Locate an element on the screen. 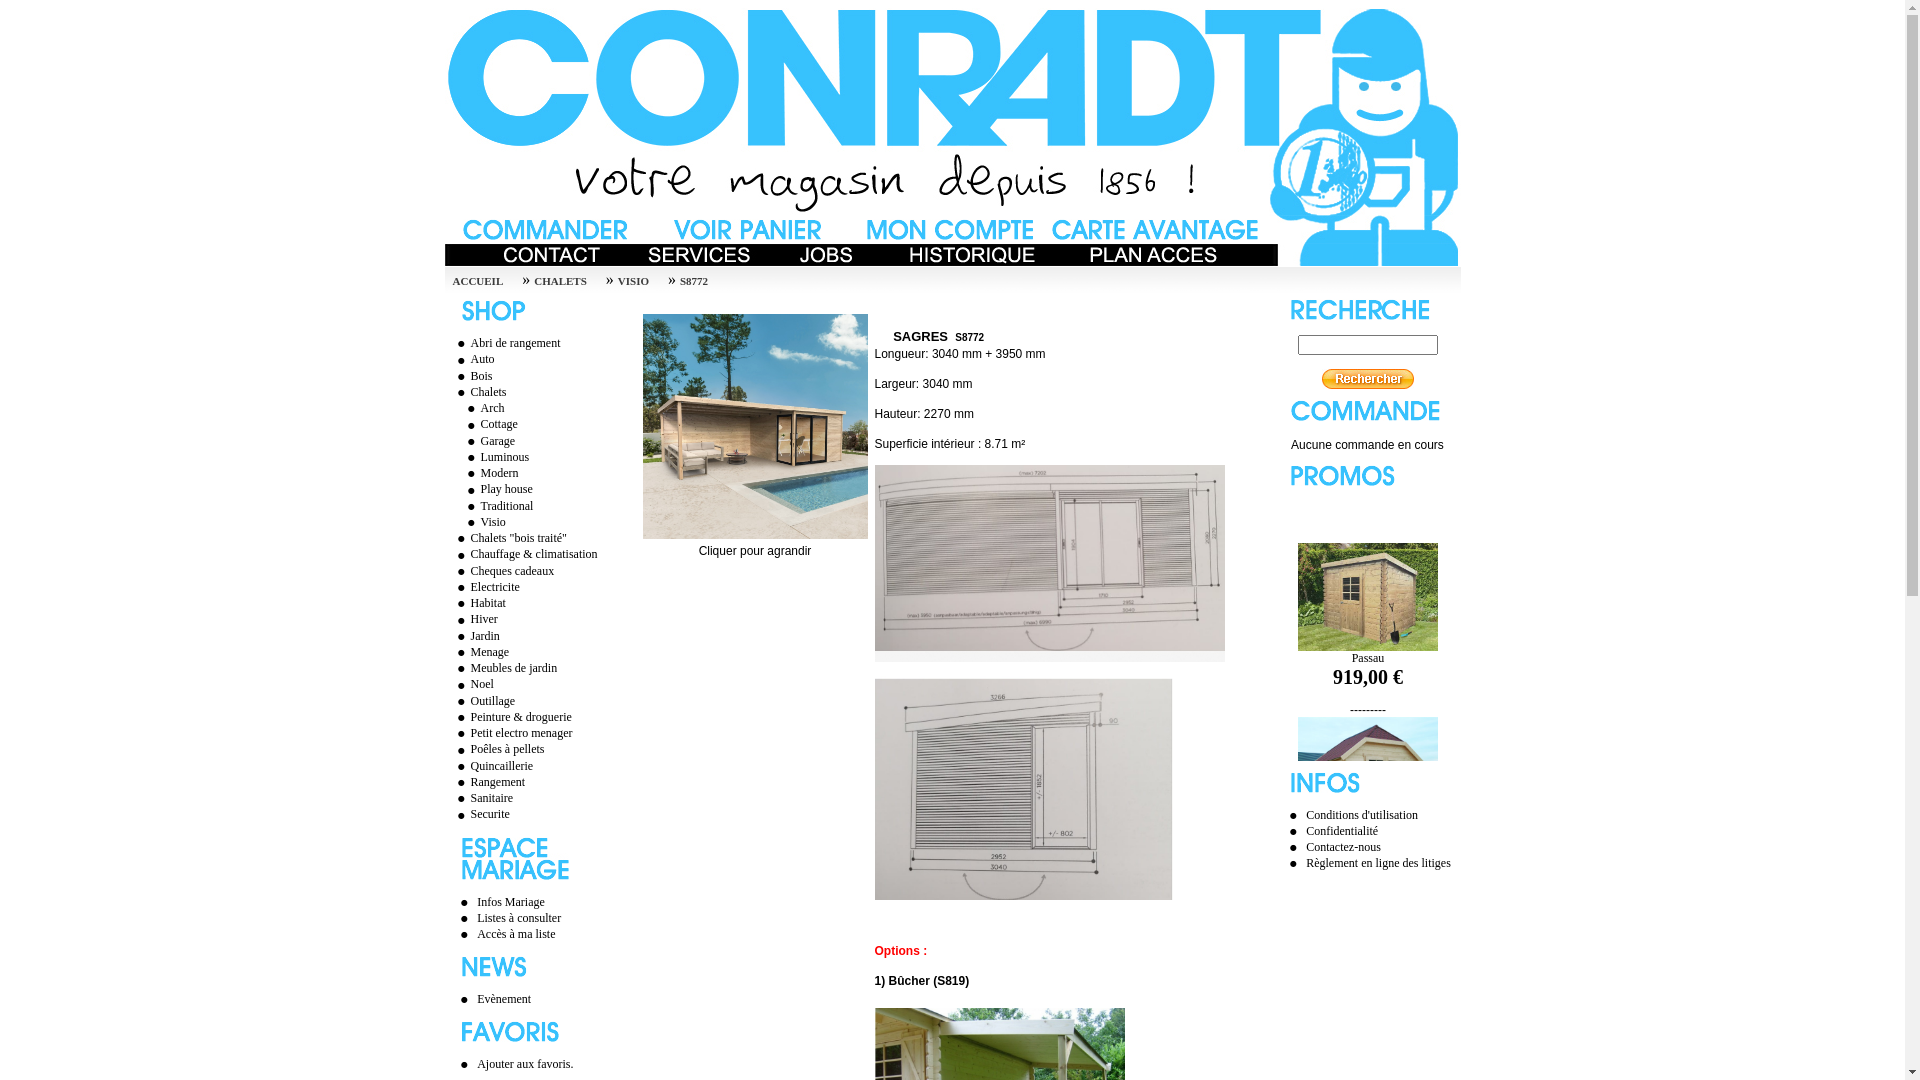 The width and height of the screenshot is (1920, 1080). Outillage is located at coordinates (484, 699).